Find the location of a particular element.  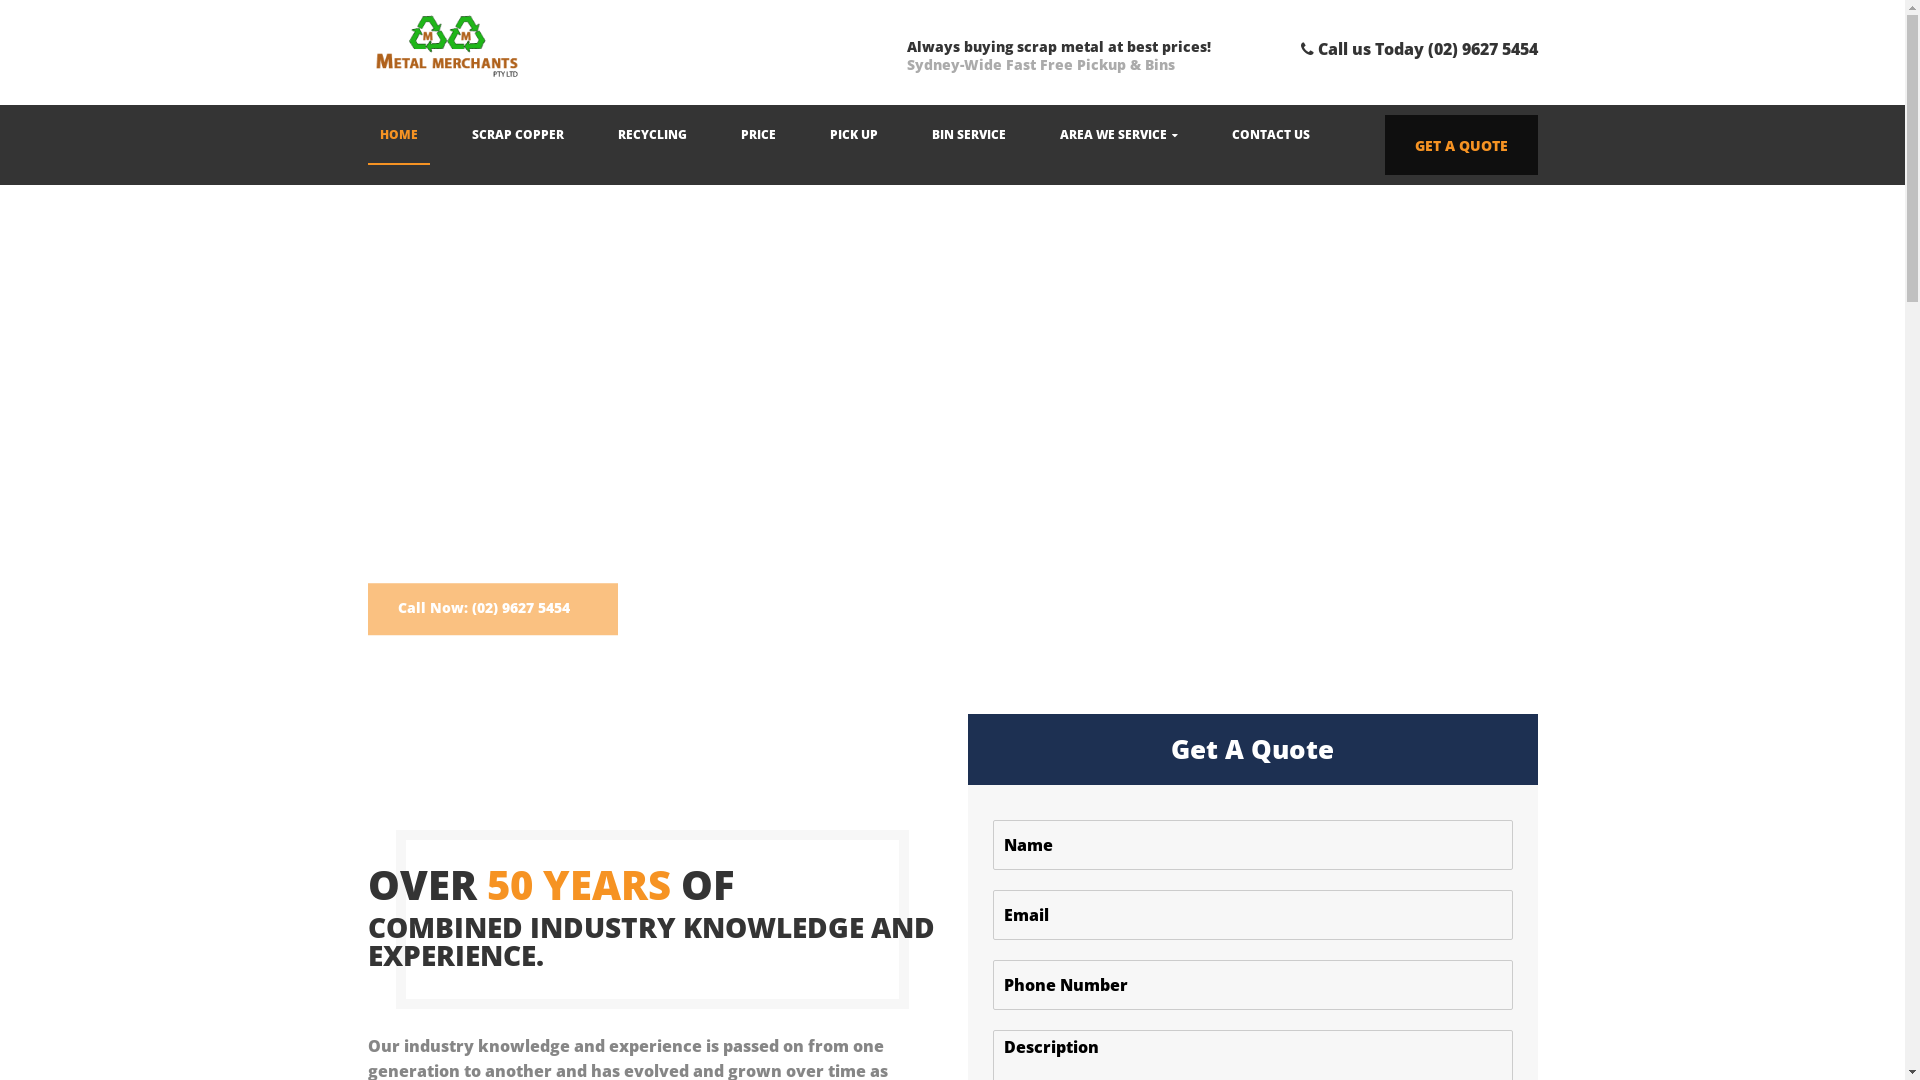

BIN SERVICE is located at coordinates (968, 135).